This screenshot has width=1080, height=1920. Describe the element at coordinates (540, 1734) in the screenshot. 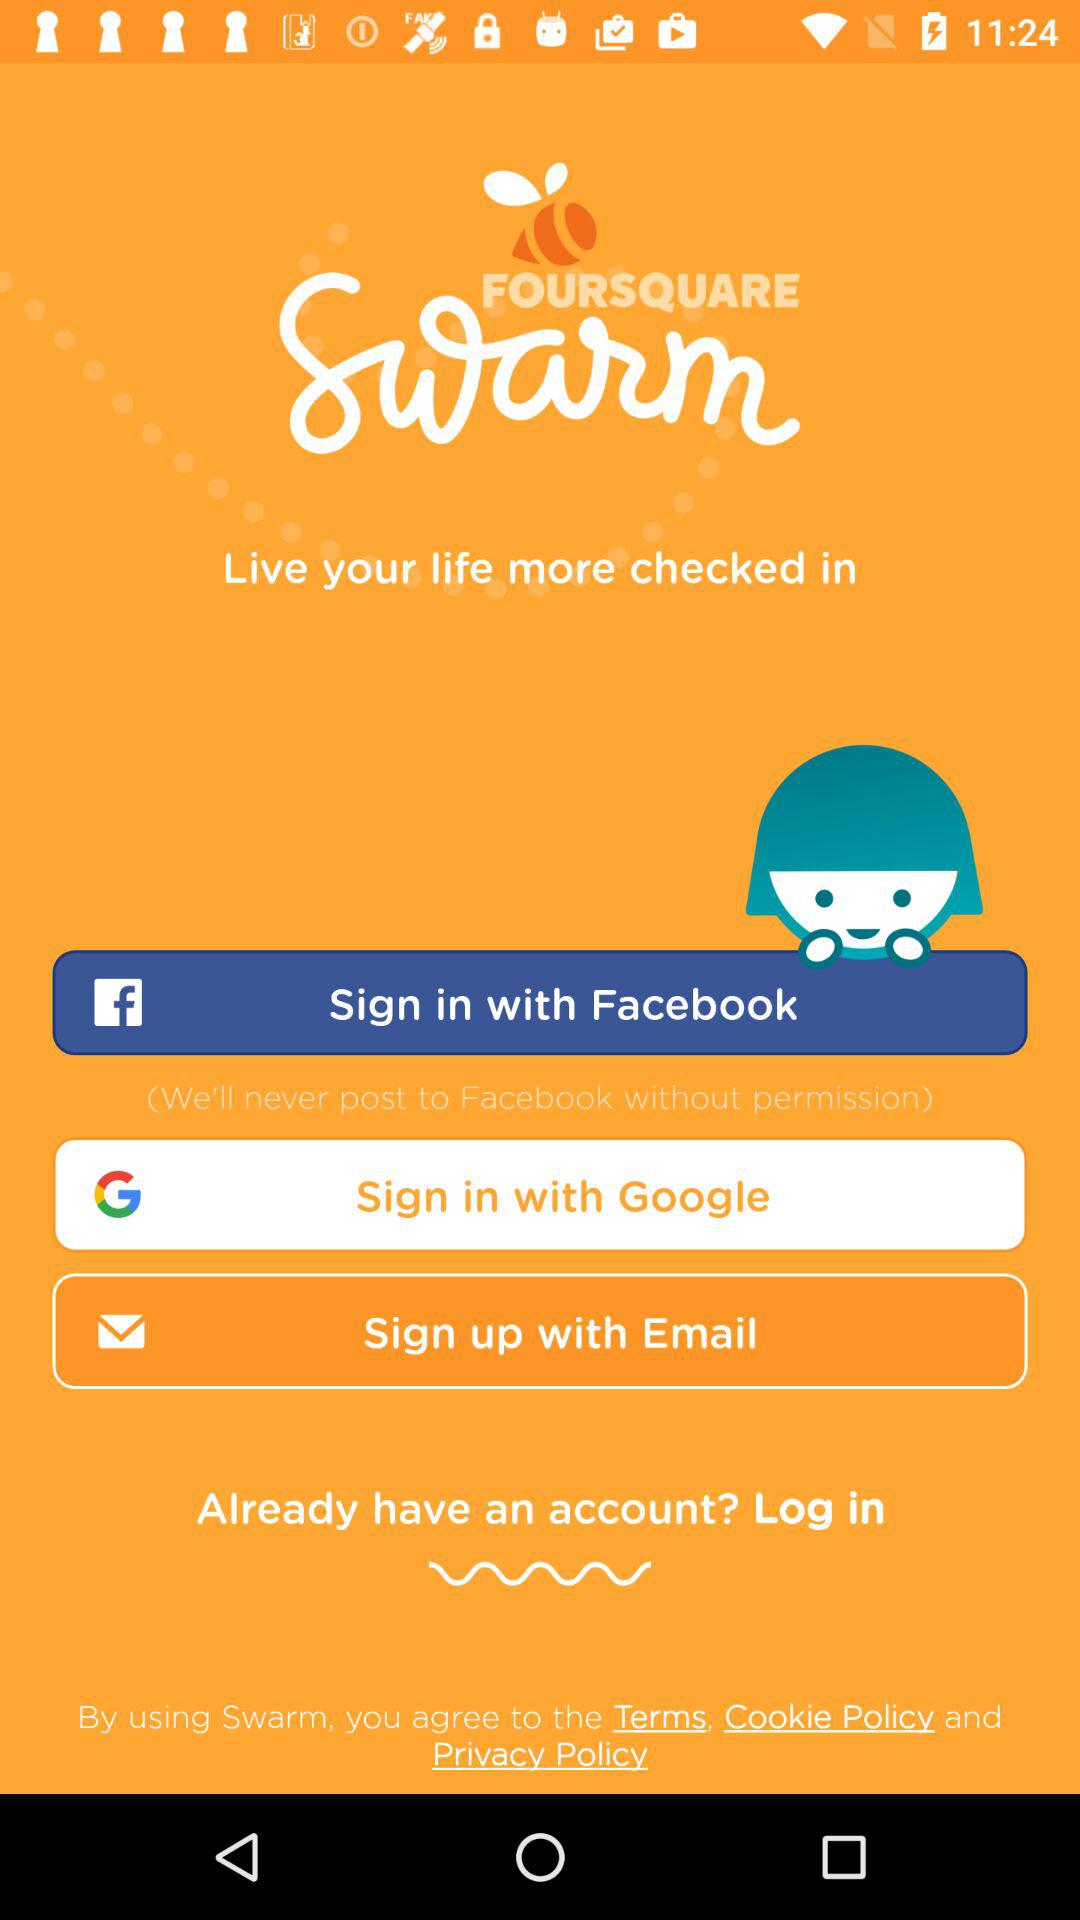

I see `launch by using swarm item` at that location.